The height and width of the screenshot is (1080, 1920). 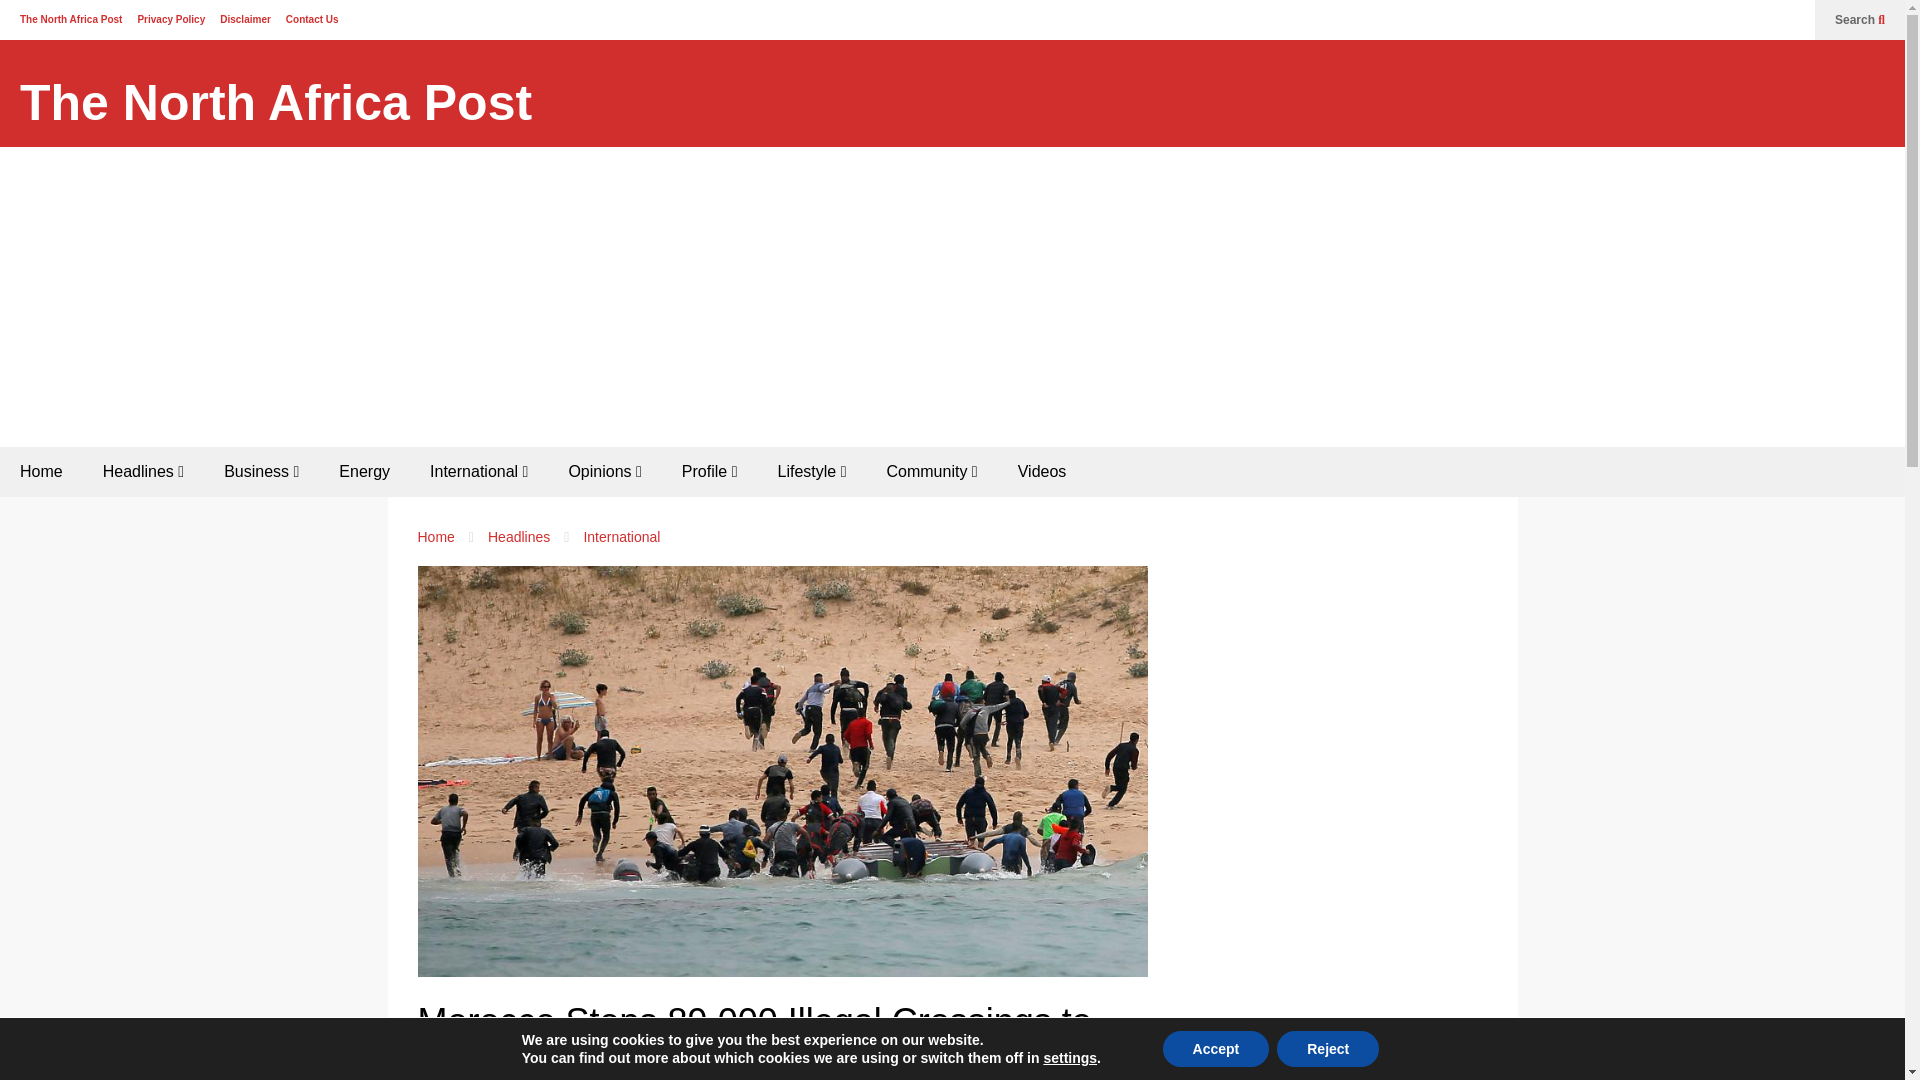 What do you see at coordinates (364, 472) in the screenshot?
I see `Energy` at bounding box center [364, 472].